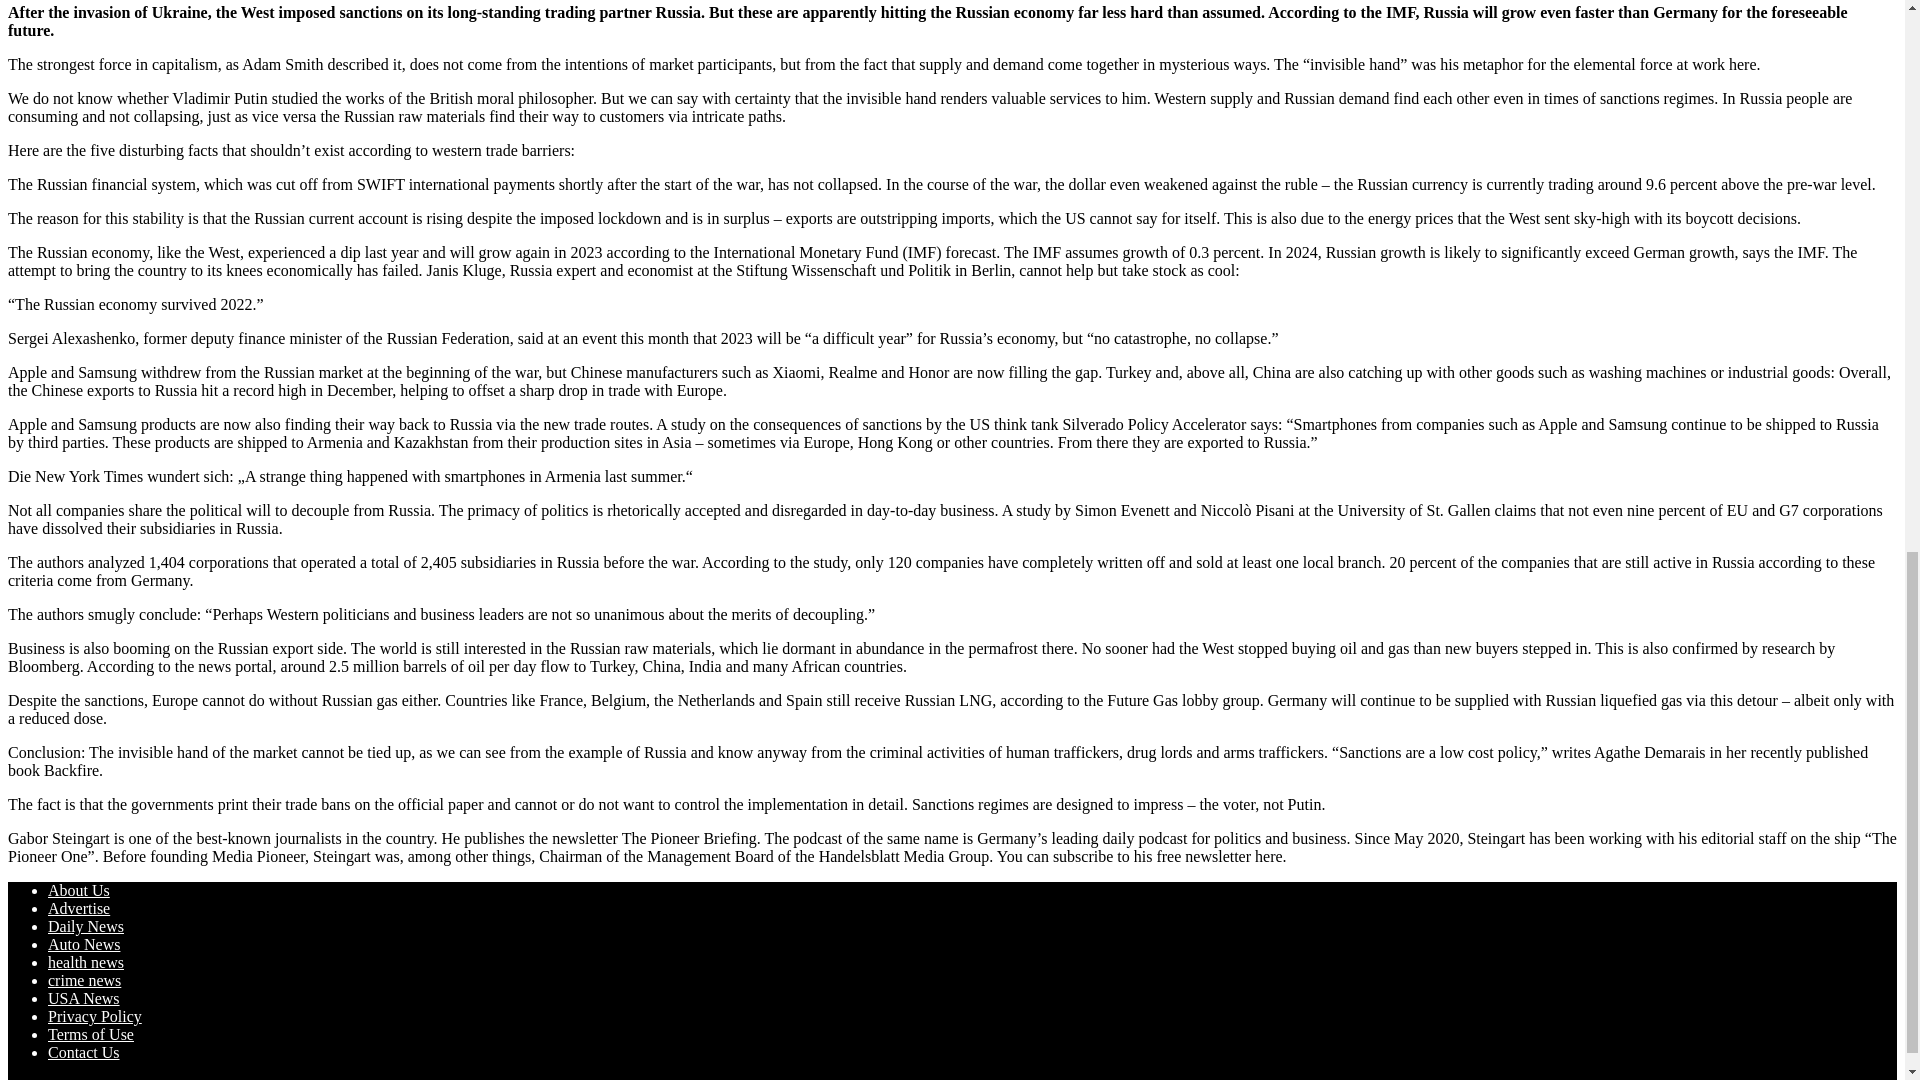 This screenshot has height=1080, width=1920. I want to click on health news, so click(86, 962).